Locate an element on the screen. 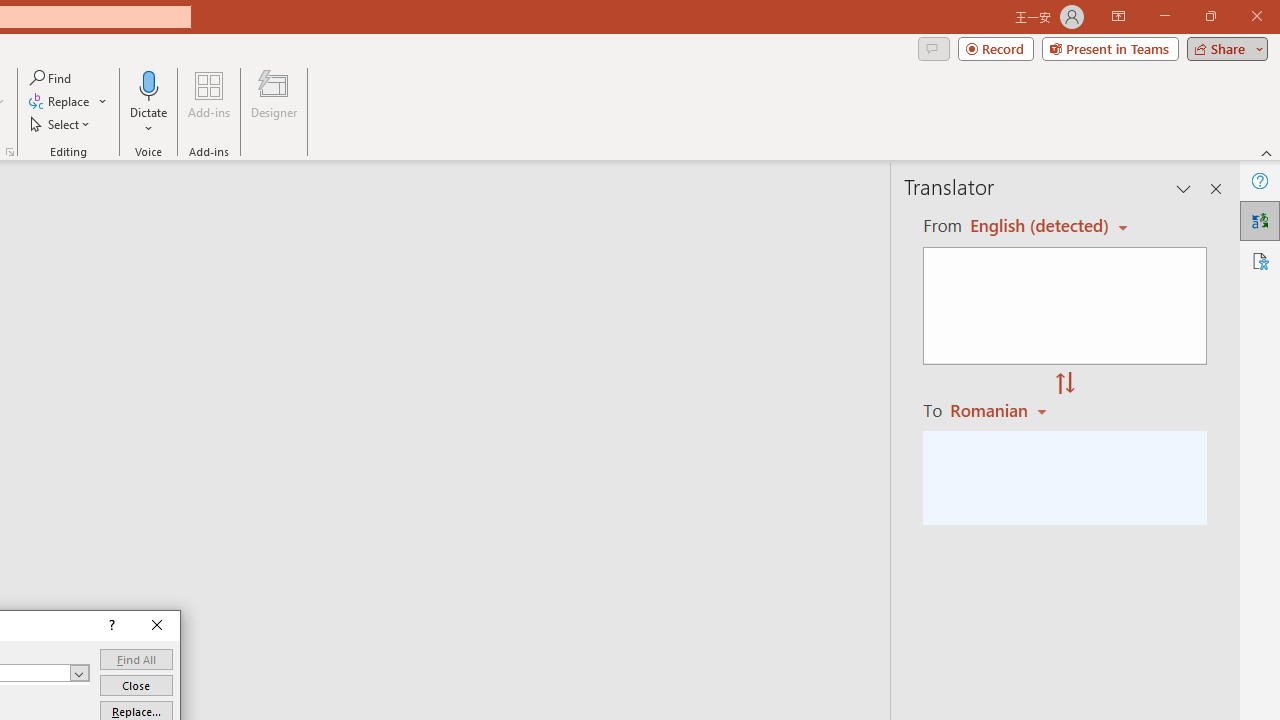 Image resolution: width=1280 pixels, height=720 pixels. Romanian is located at coordinates (1001, 410).